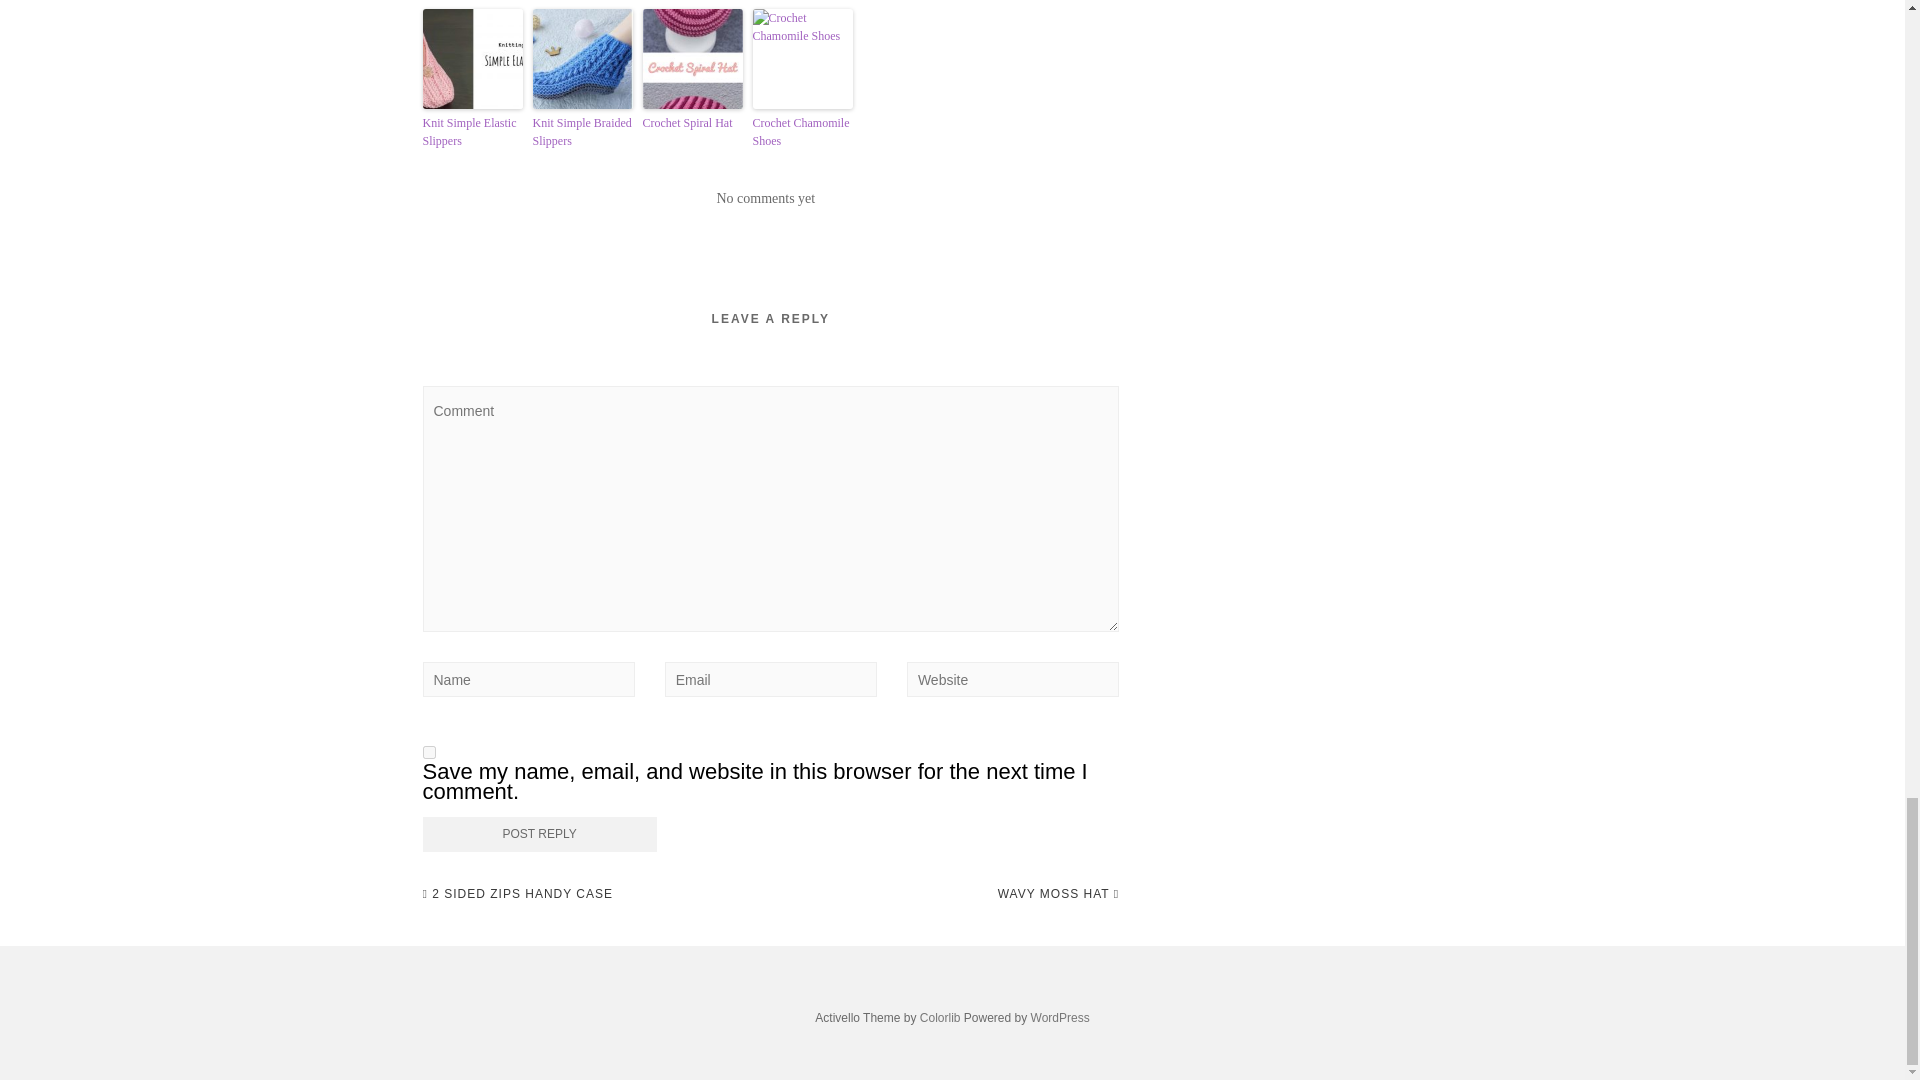 This screenshot has width=1920, height=1080. What do you see at coordinates (539, 834) in the screenshot?
I see `Post Reply` at bounding box center [539, 834].